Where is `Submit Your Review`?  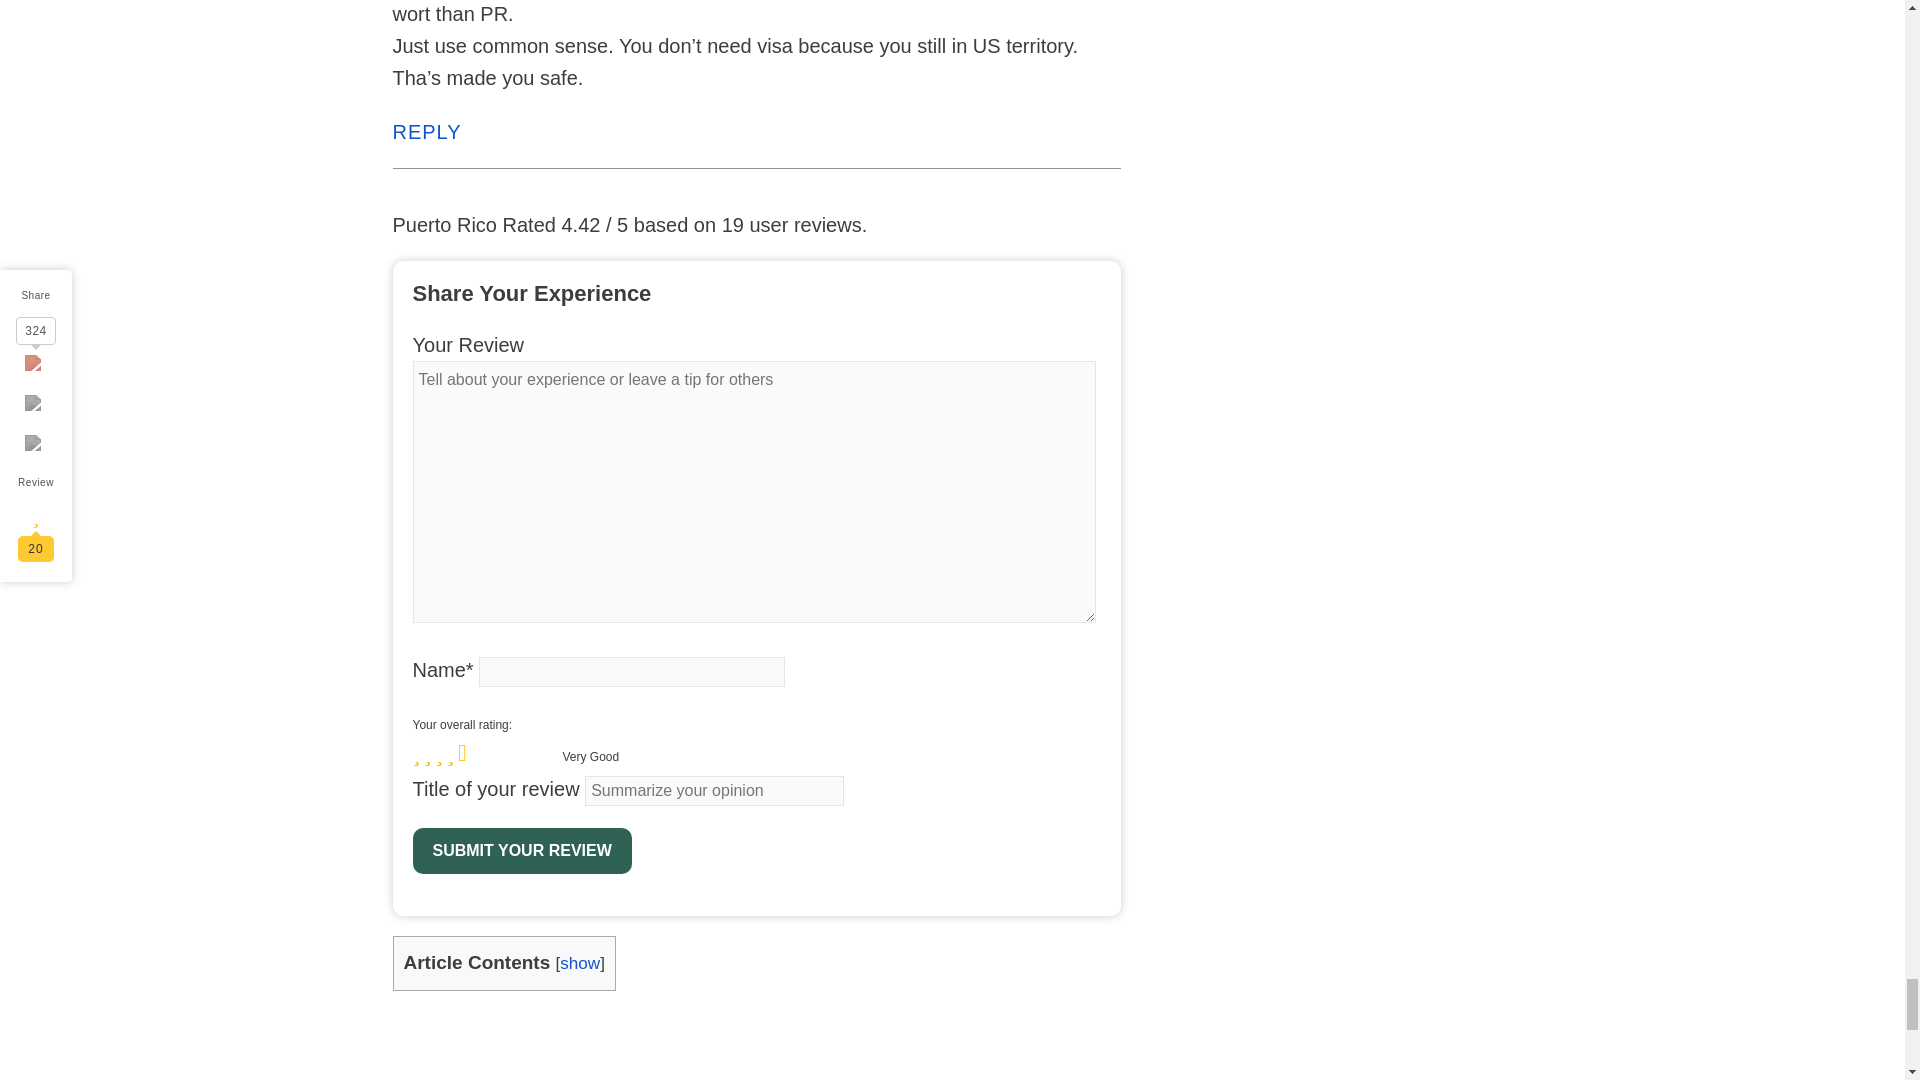
Submit Your Review is located at coordinates (522, 850).